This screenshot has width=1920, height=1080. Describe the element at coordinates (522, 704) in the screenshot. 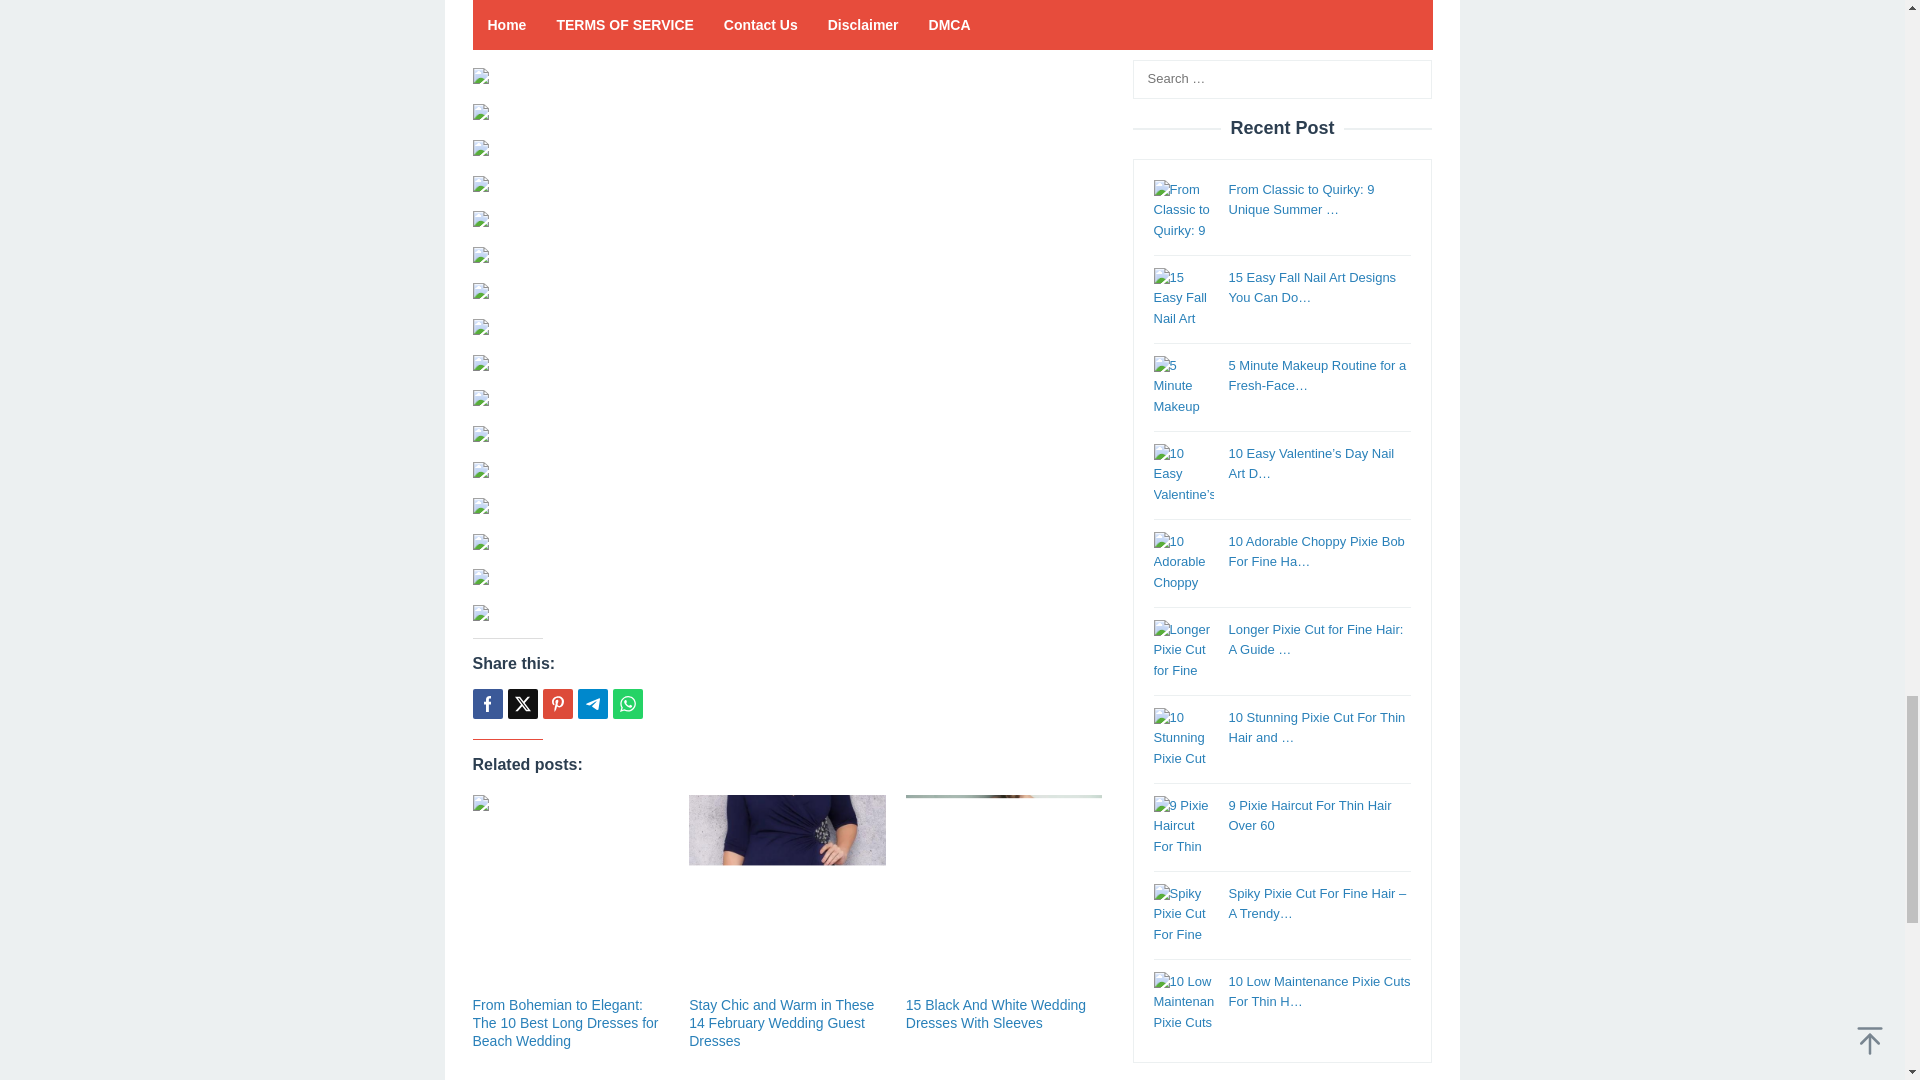

I see `Tweet this` at that location.